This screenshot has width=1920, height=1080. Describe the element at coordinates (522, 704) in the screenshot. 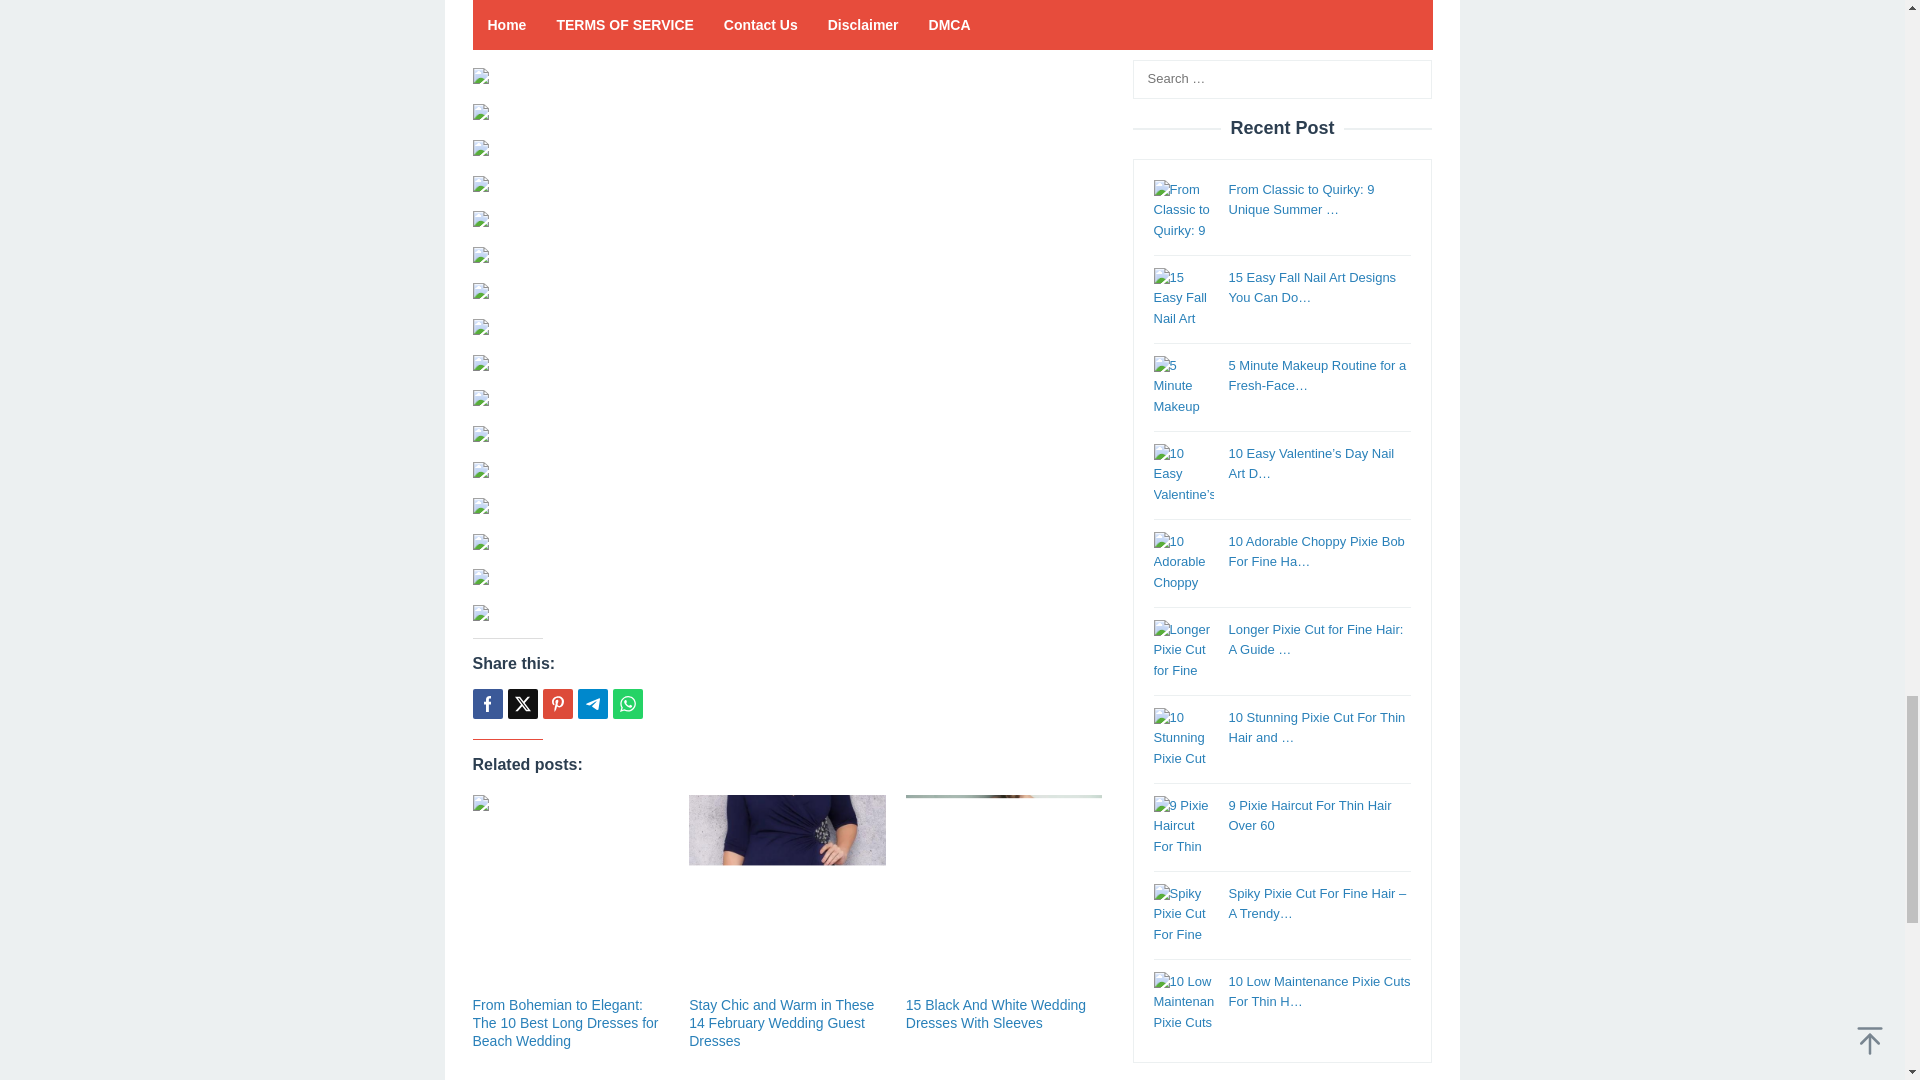

I see `Tweet this` at that location.